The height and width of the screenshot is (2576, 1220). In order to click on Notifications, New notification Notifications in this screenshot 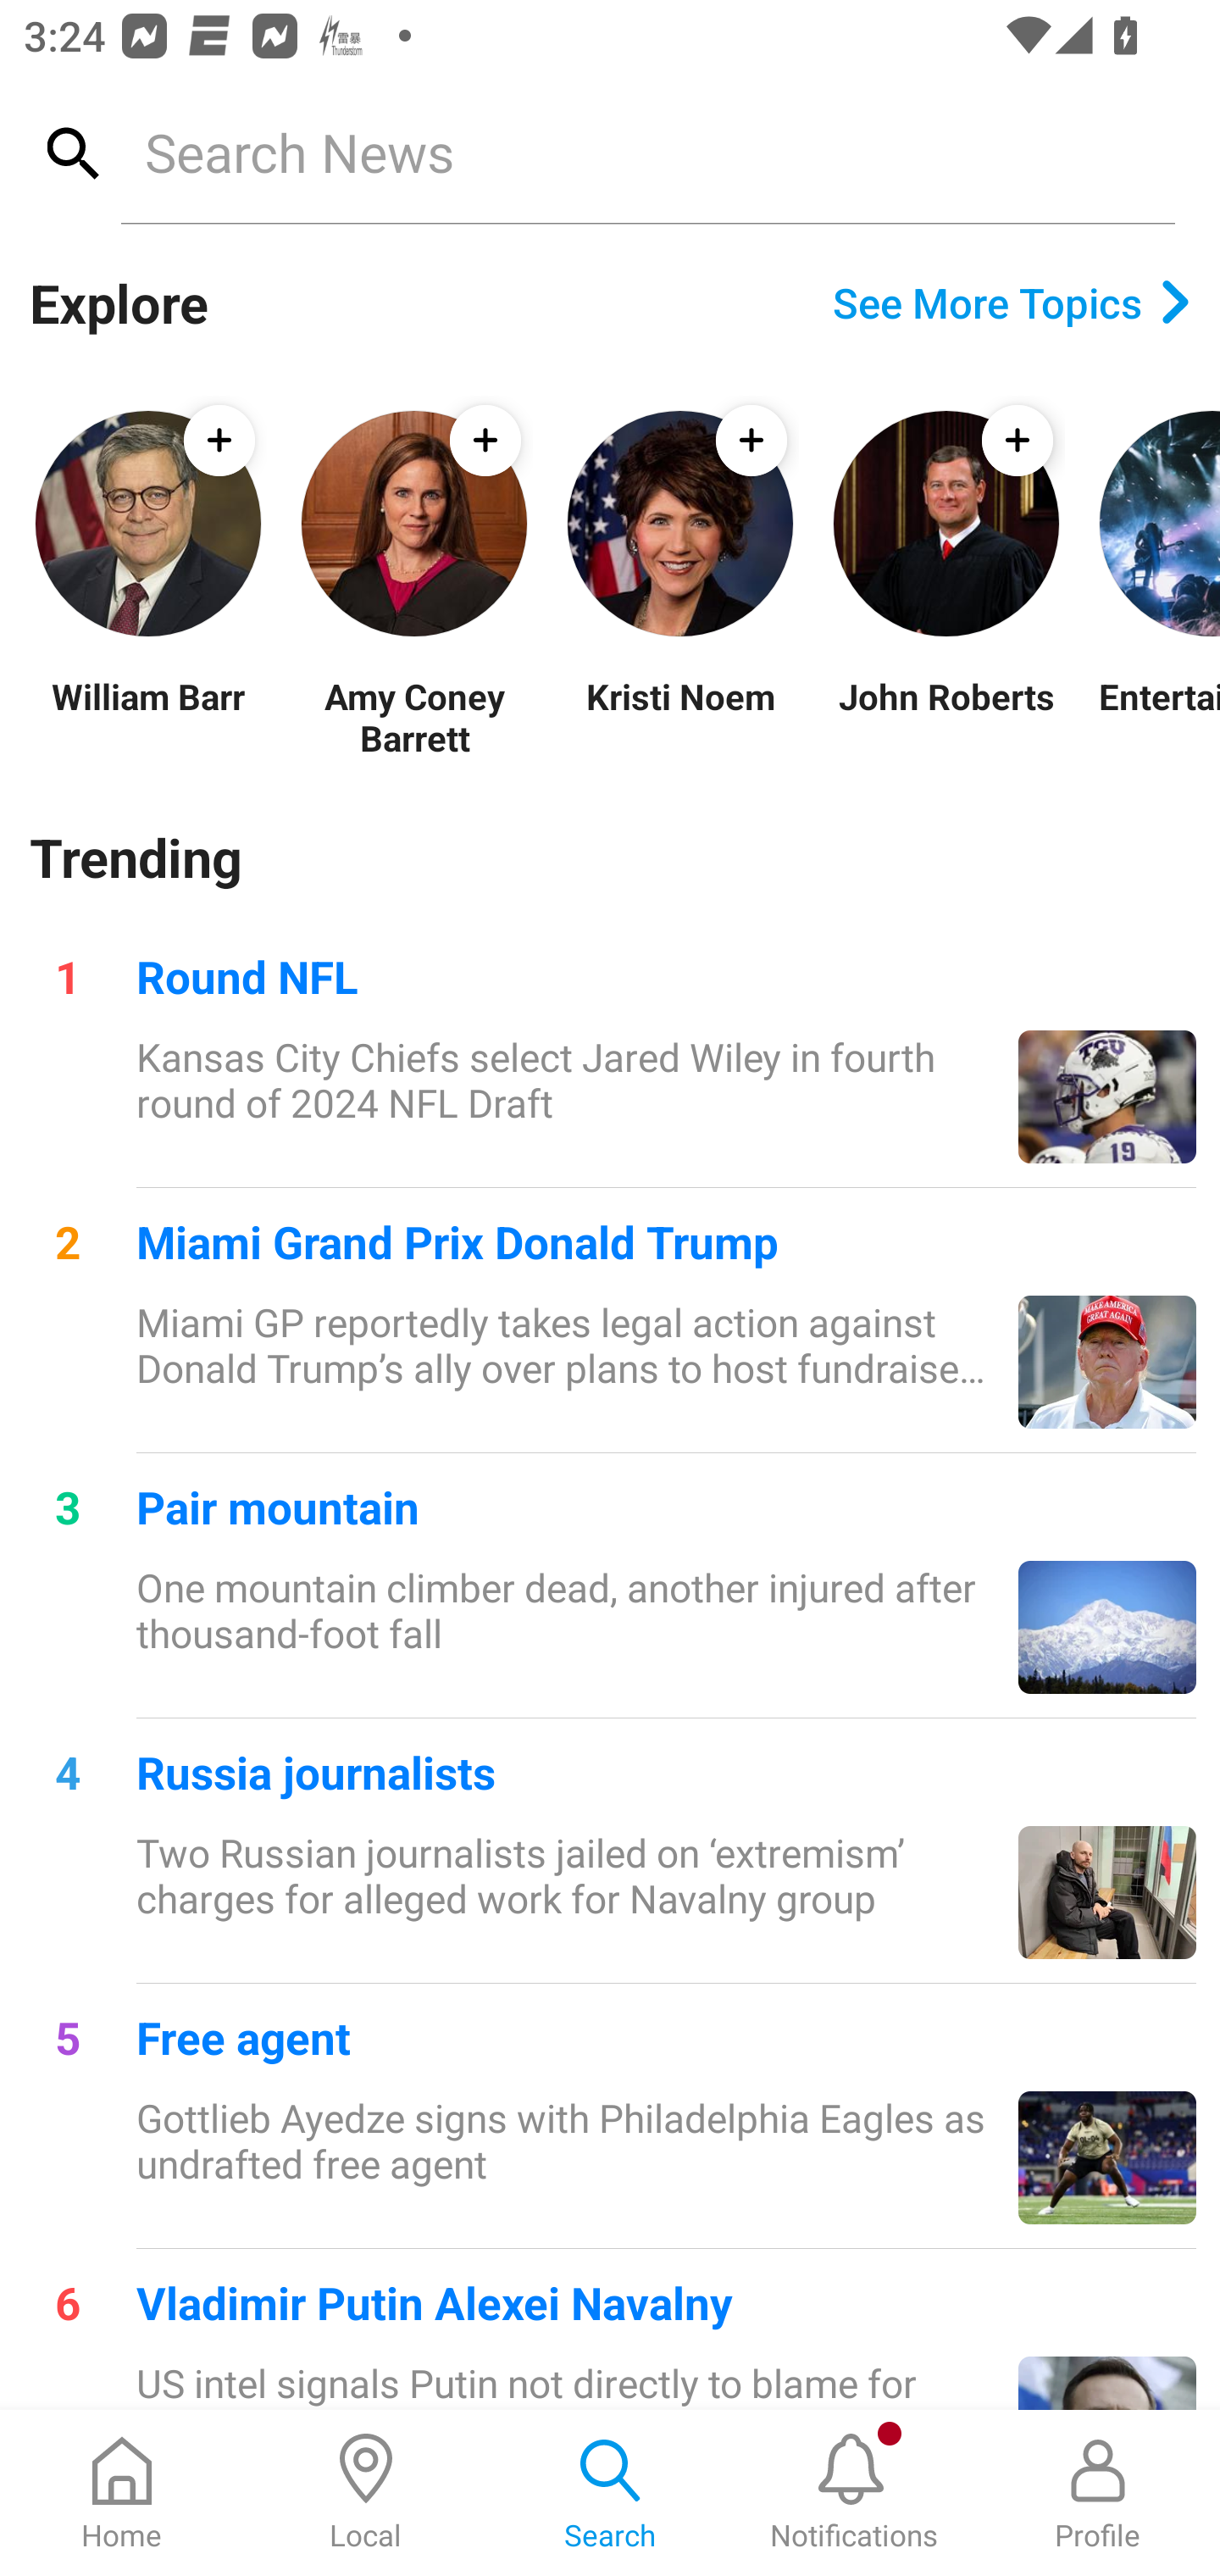, I will do `click(854, 2493)`.